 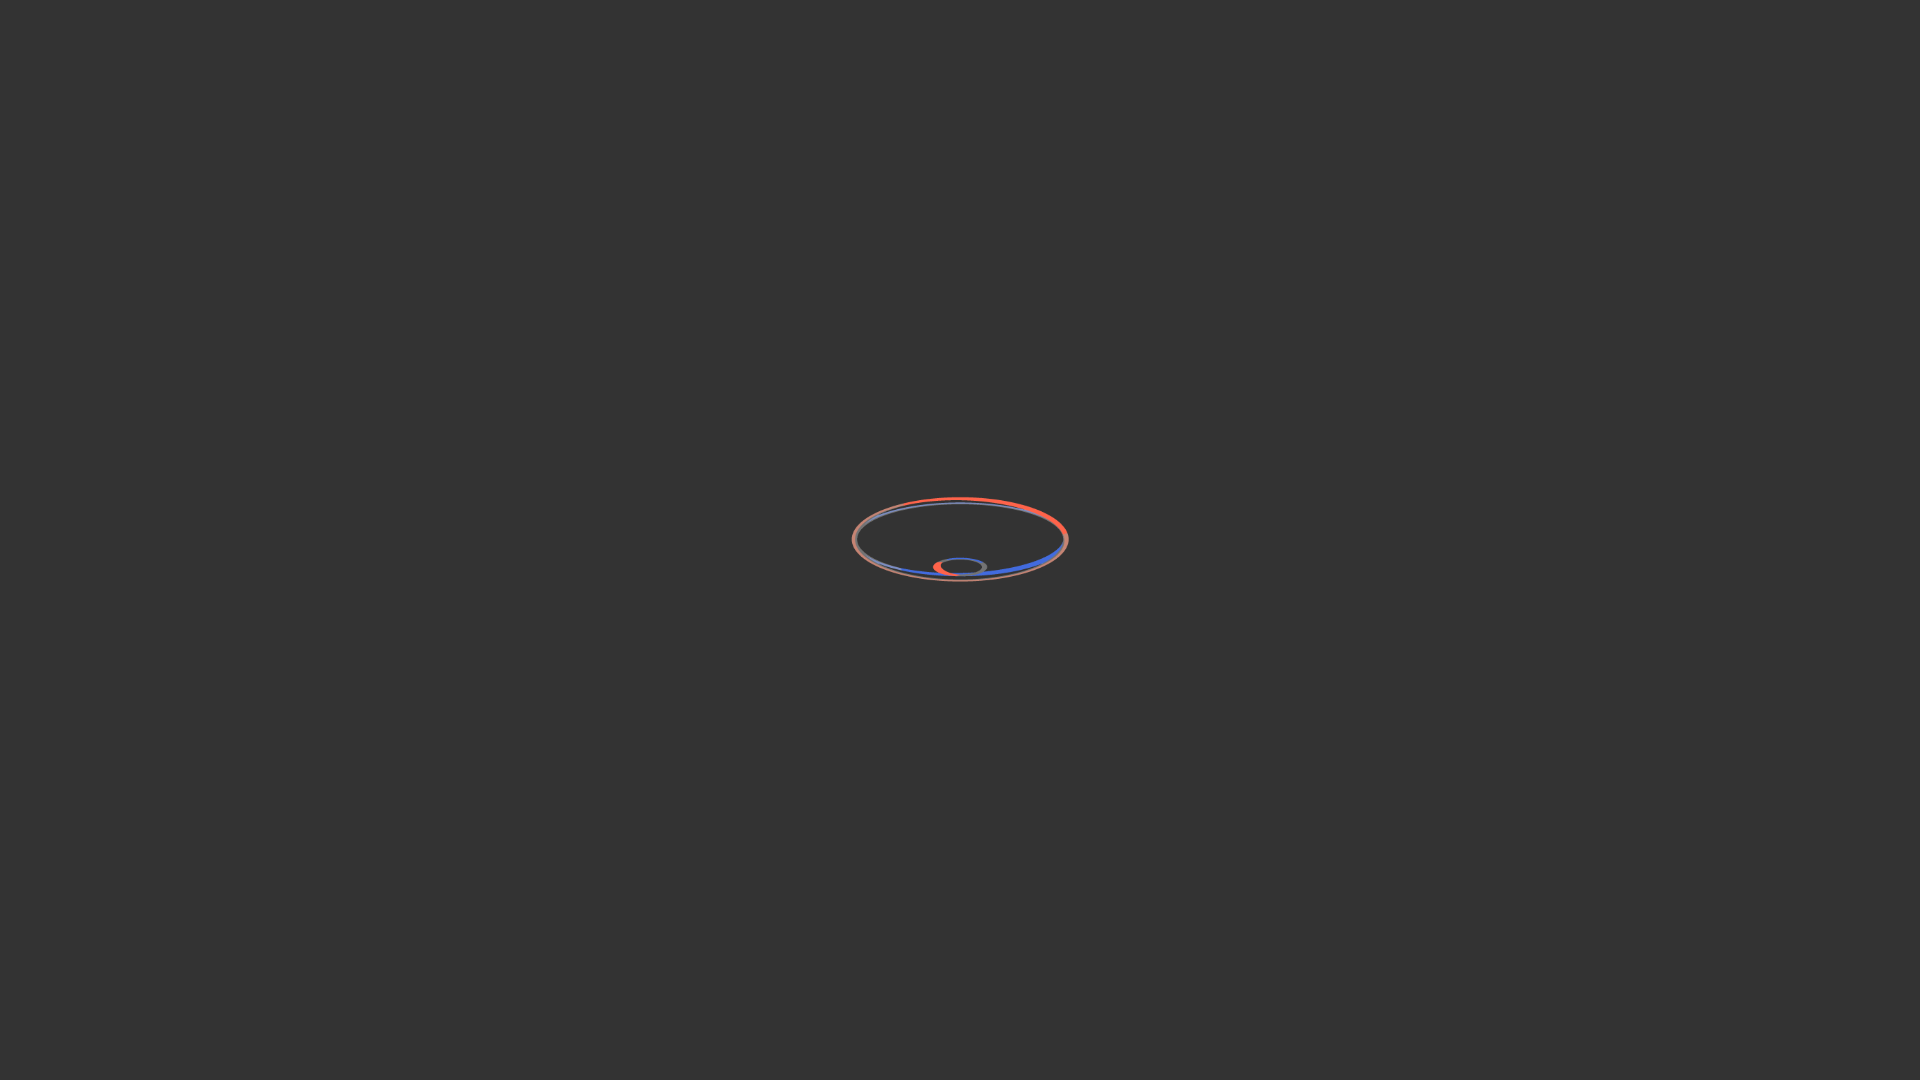 I want to click on Minutes, so click(x=458, y=295).